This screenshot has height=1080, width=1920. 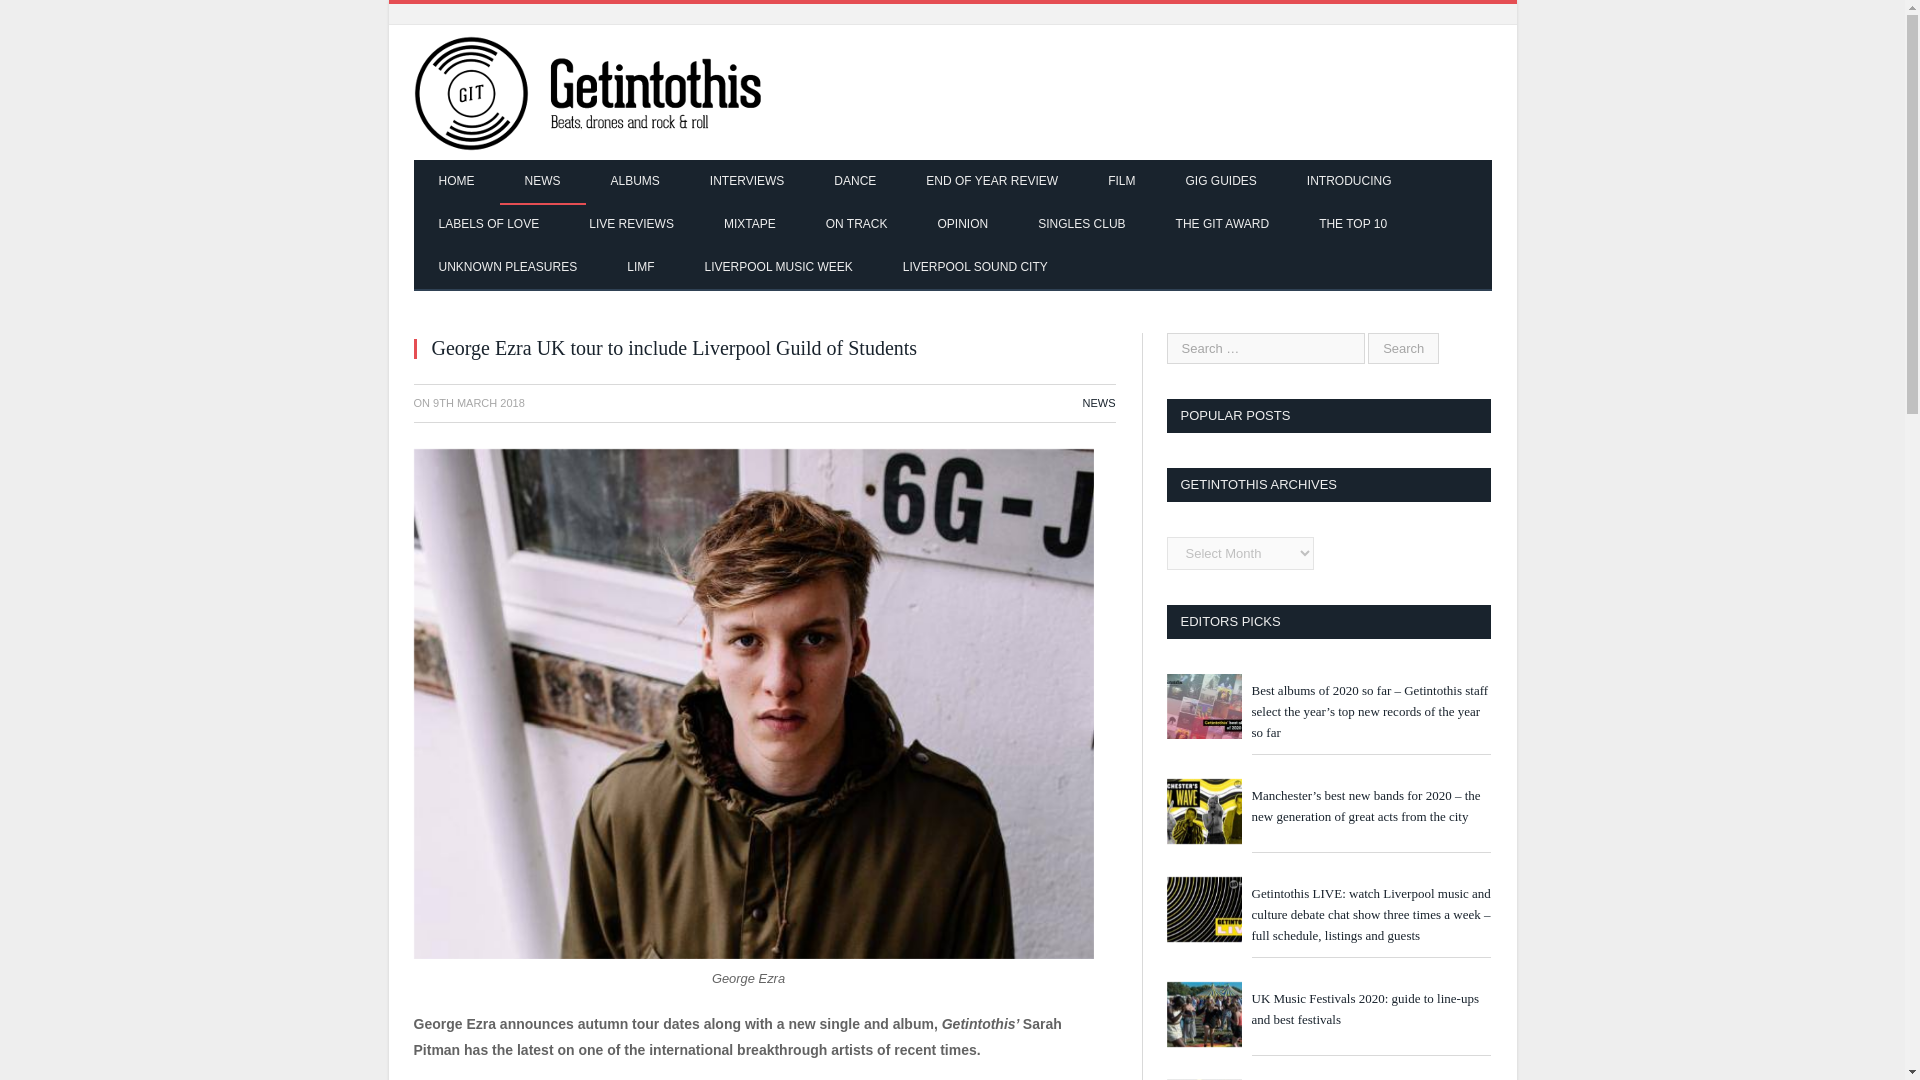 I want to click on GIG GUIDES, so click(x=1220, y=182).